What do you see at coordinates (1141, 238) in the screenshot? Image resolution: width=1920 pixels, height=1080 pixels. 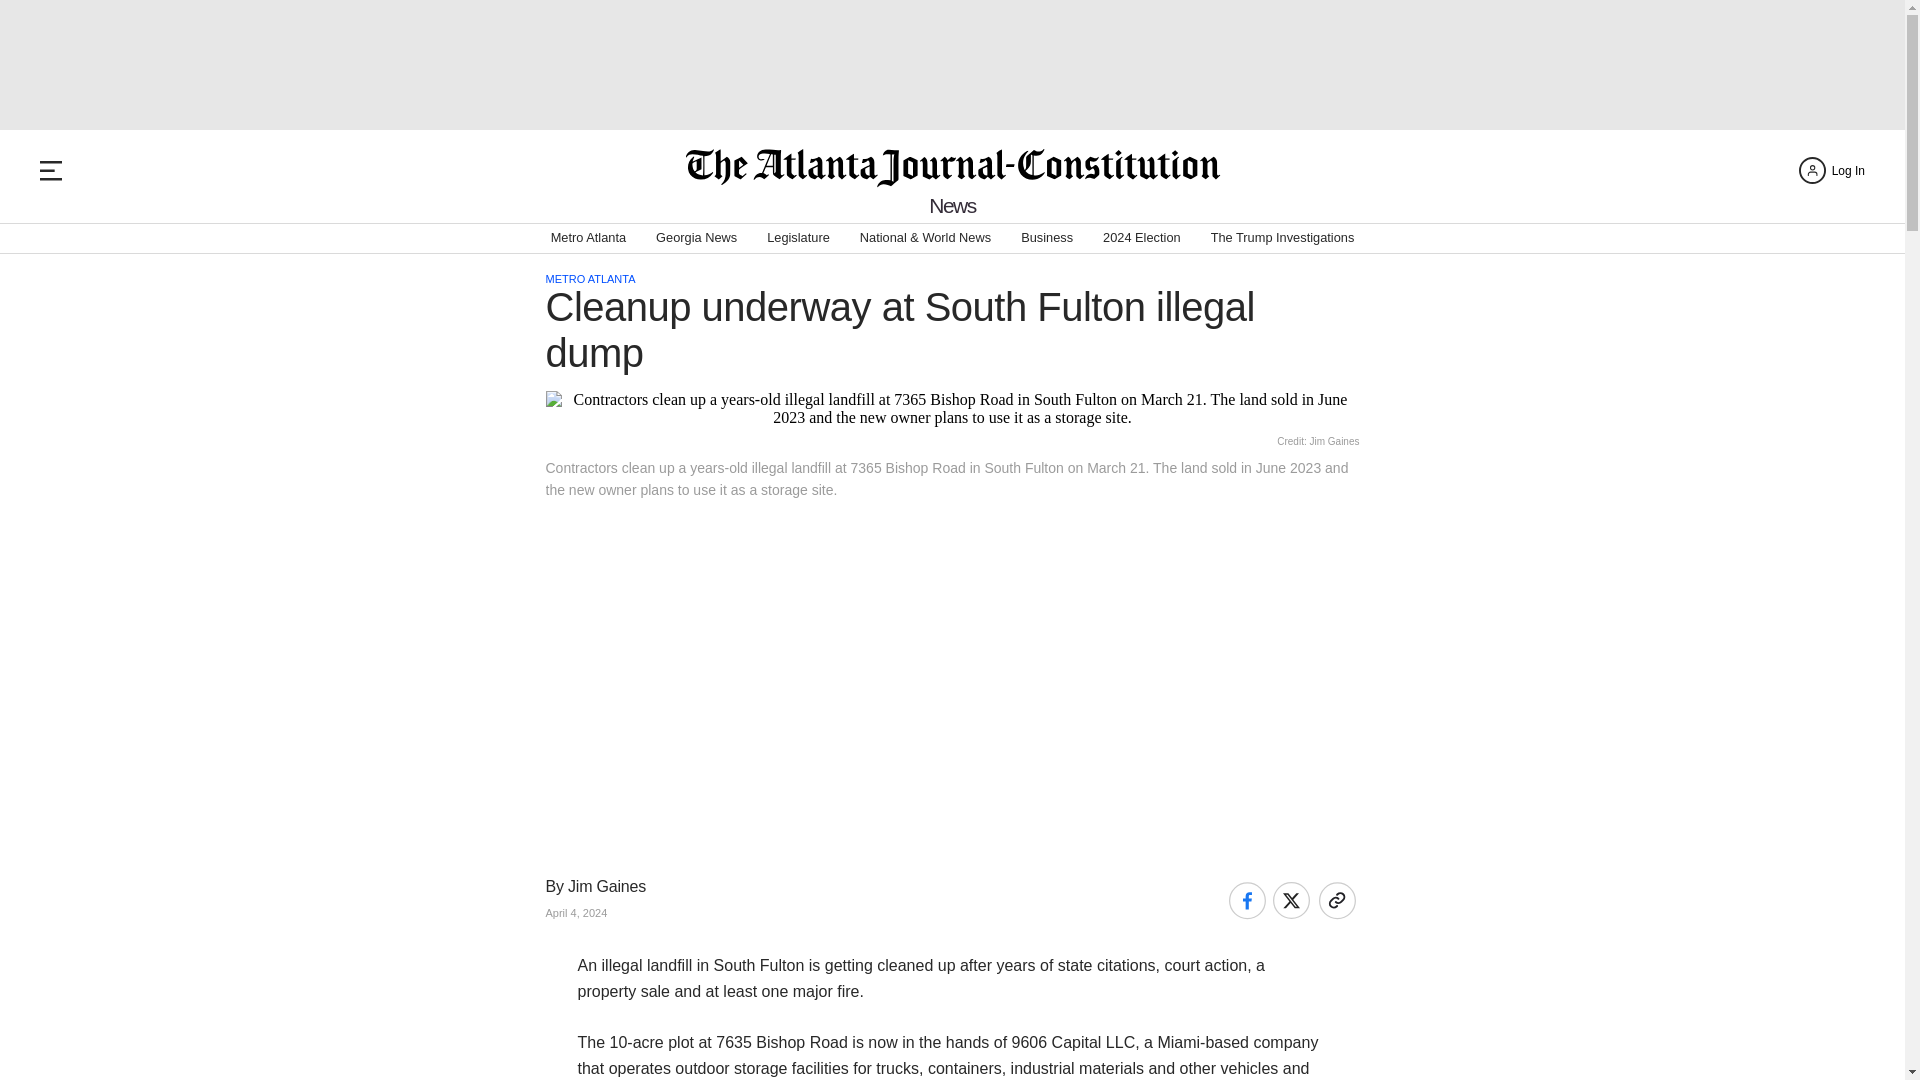 I see `2024 Election` at bounding box center [1141, 238].